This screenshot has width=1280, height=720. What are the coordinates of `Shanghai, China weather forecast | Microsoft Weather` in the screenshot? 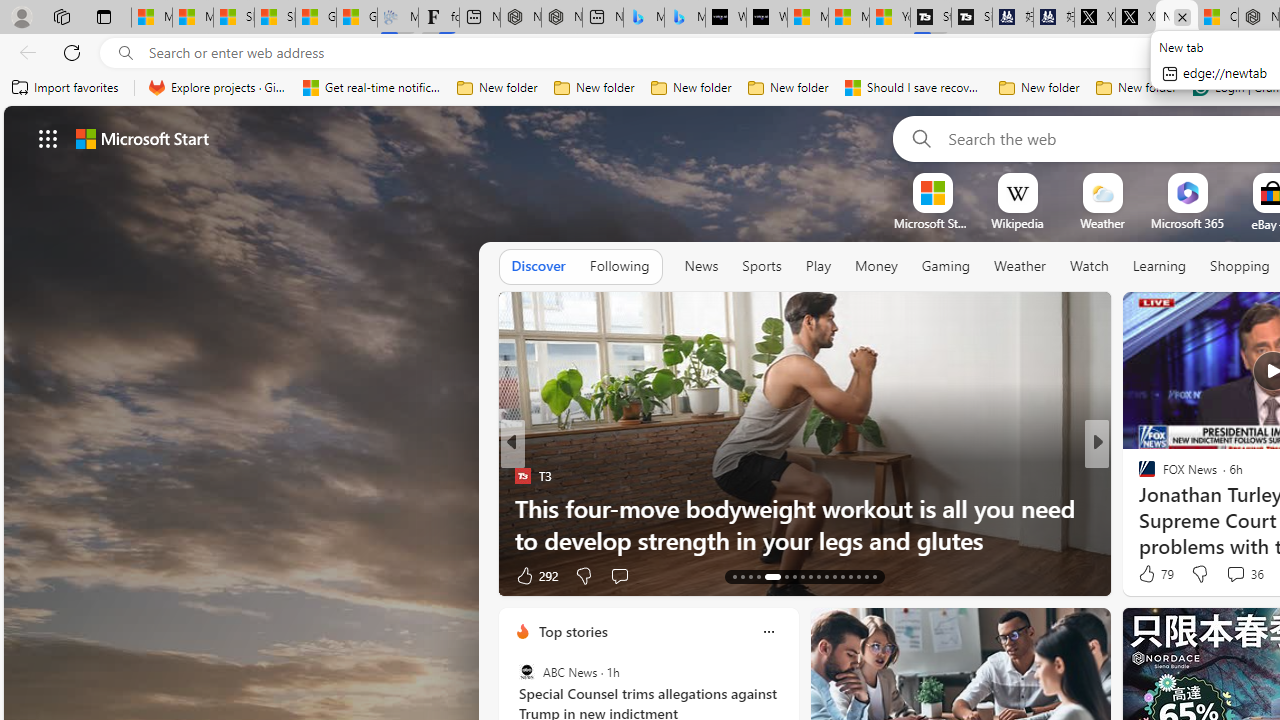 It's located at (274, 18).